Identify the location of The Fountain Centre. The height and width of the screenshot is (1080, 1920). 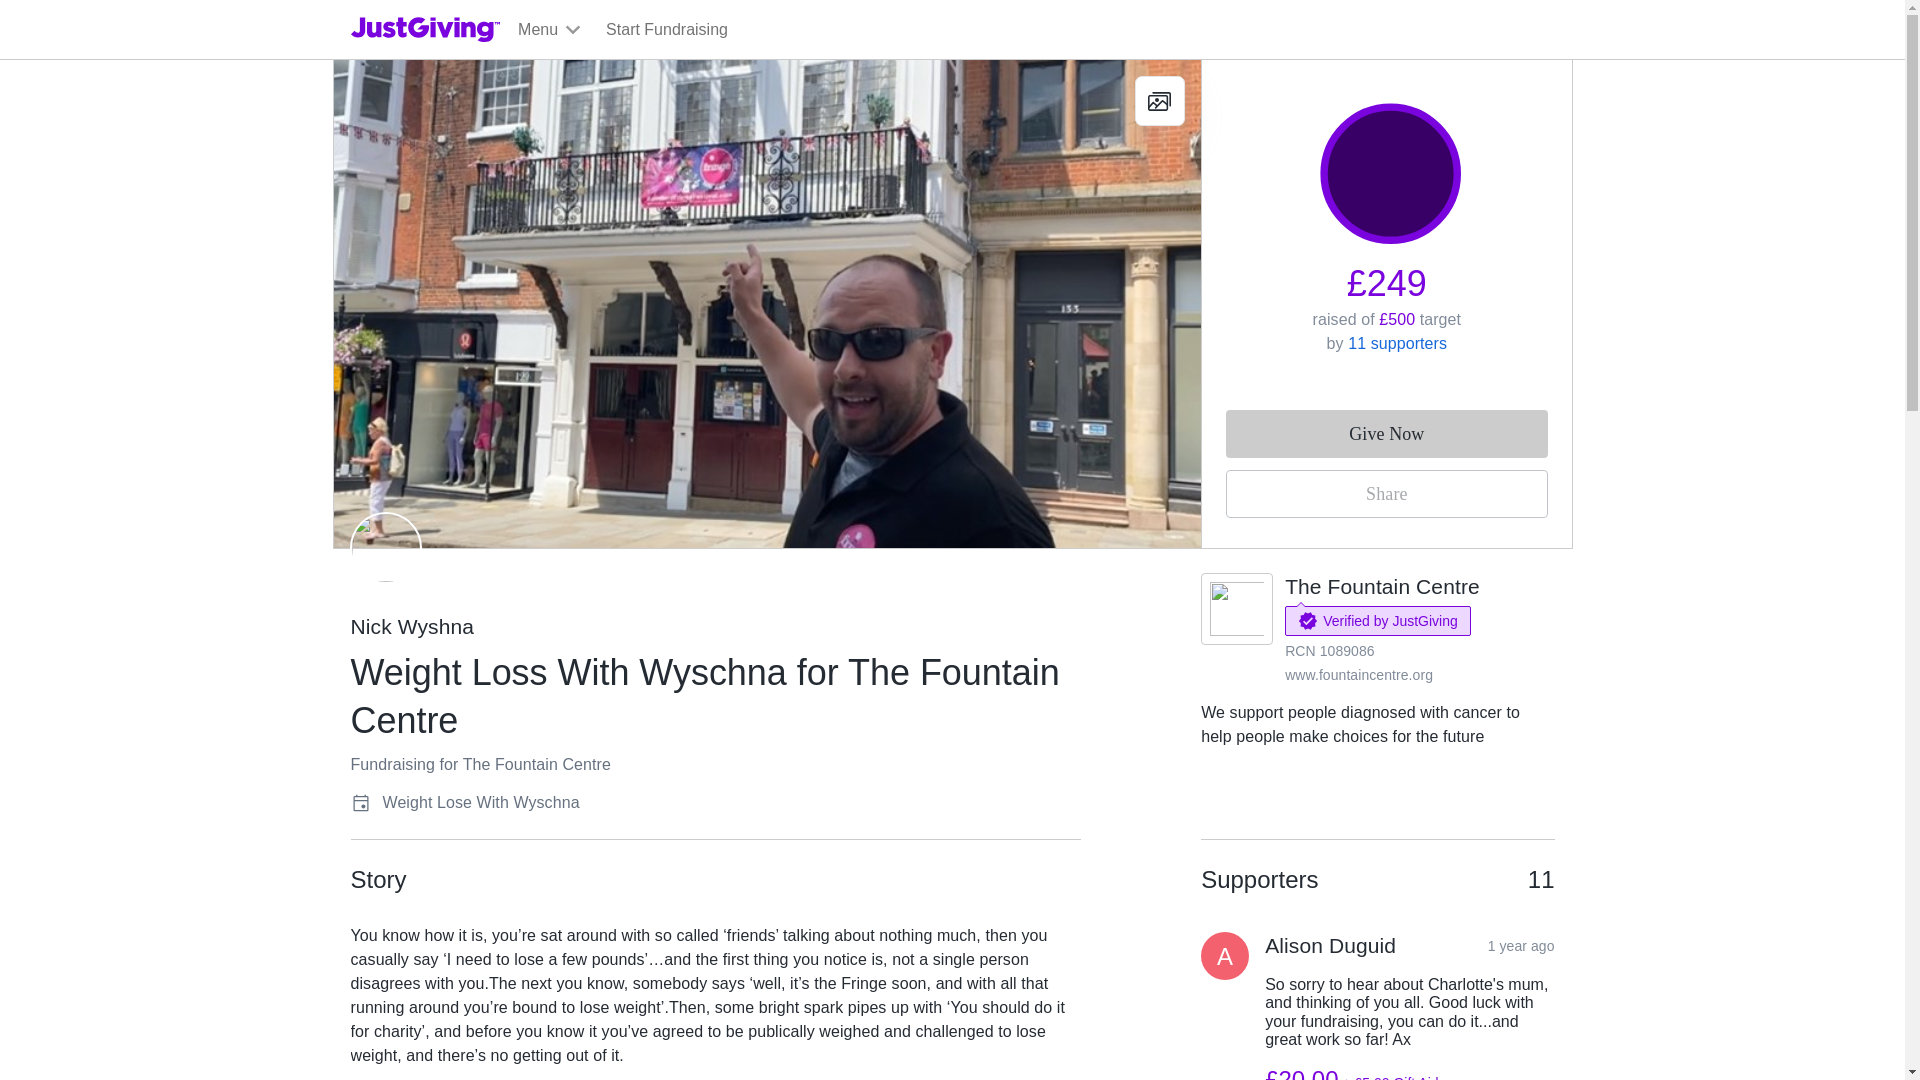
(1382, 586).